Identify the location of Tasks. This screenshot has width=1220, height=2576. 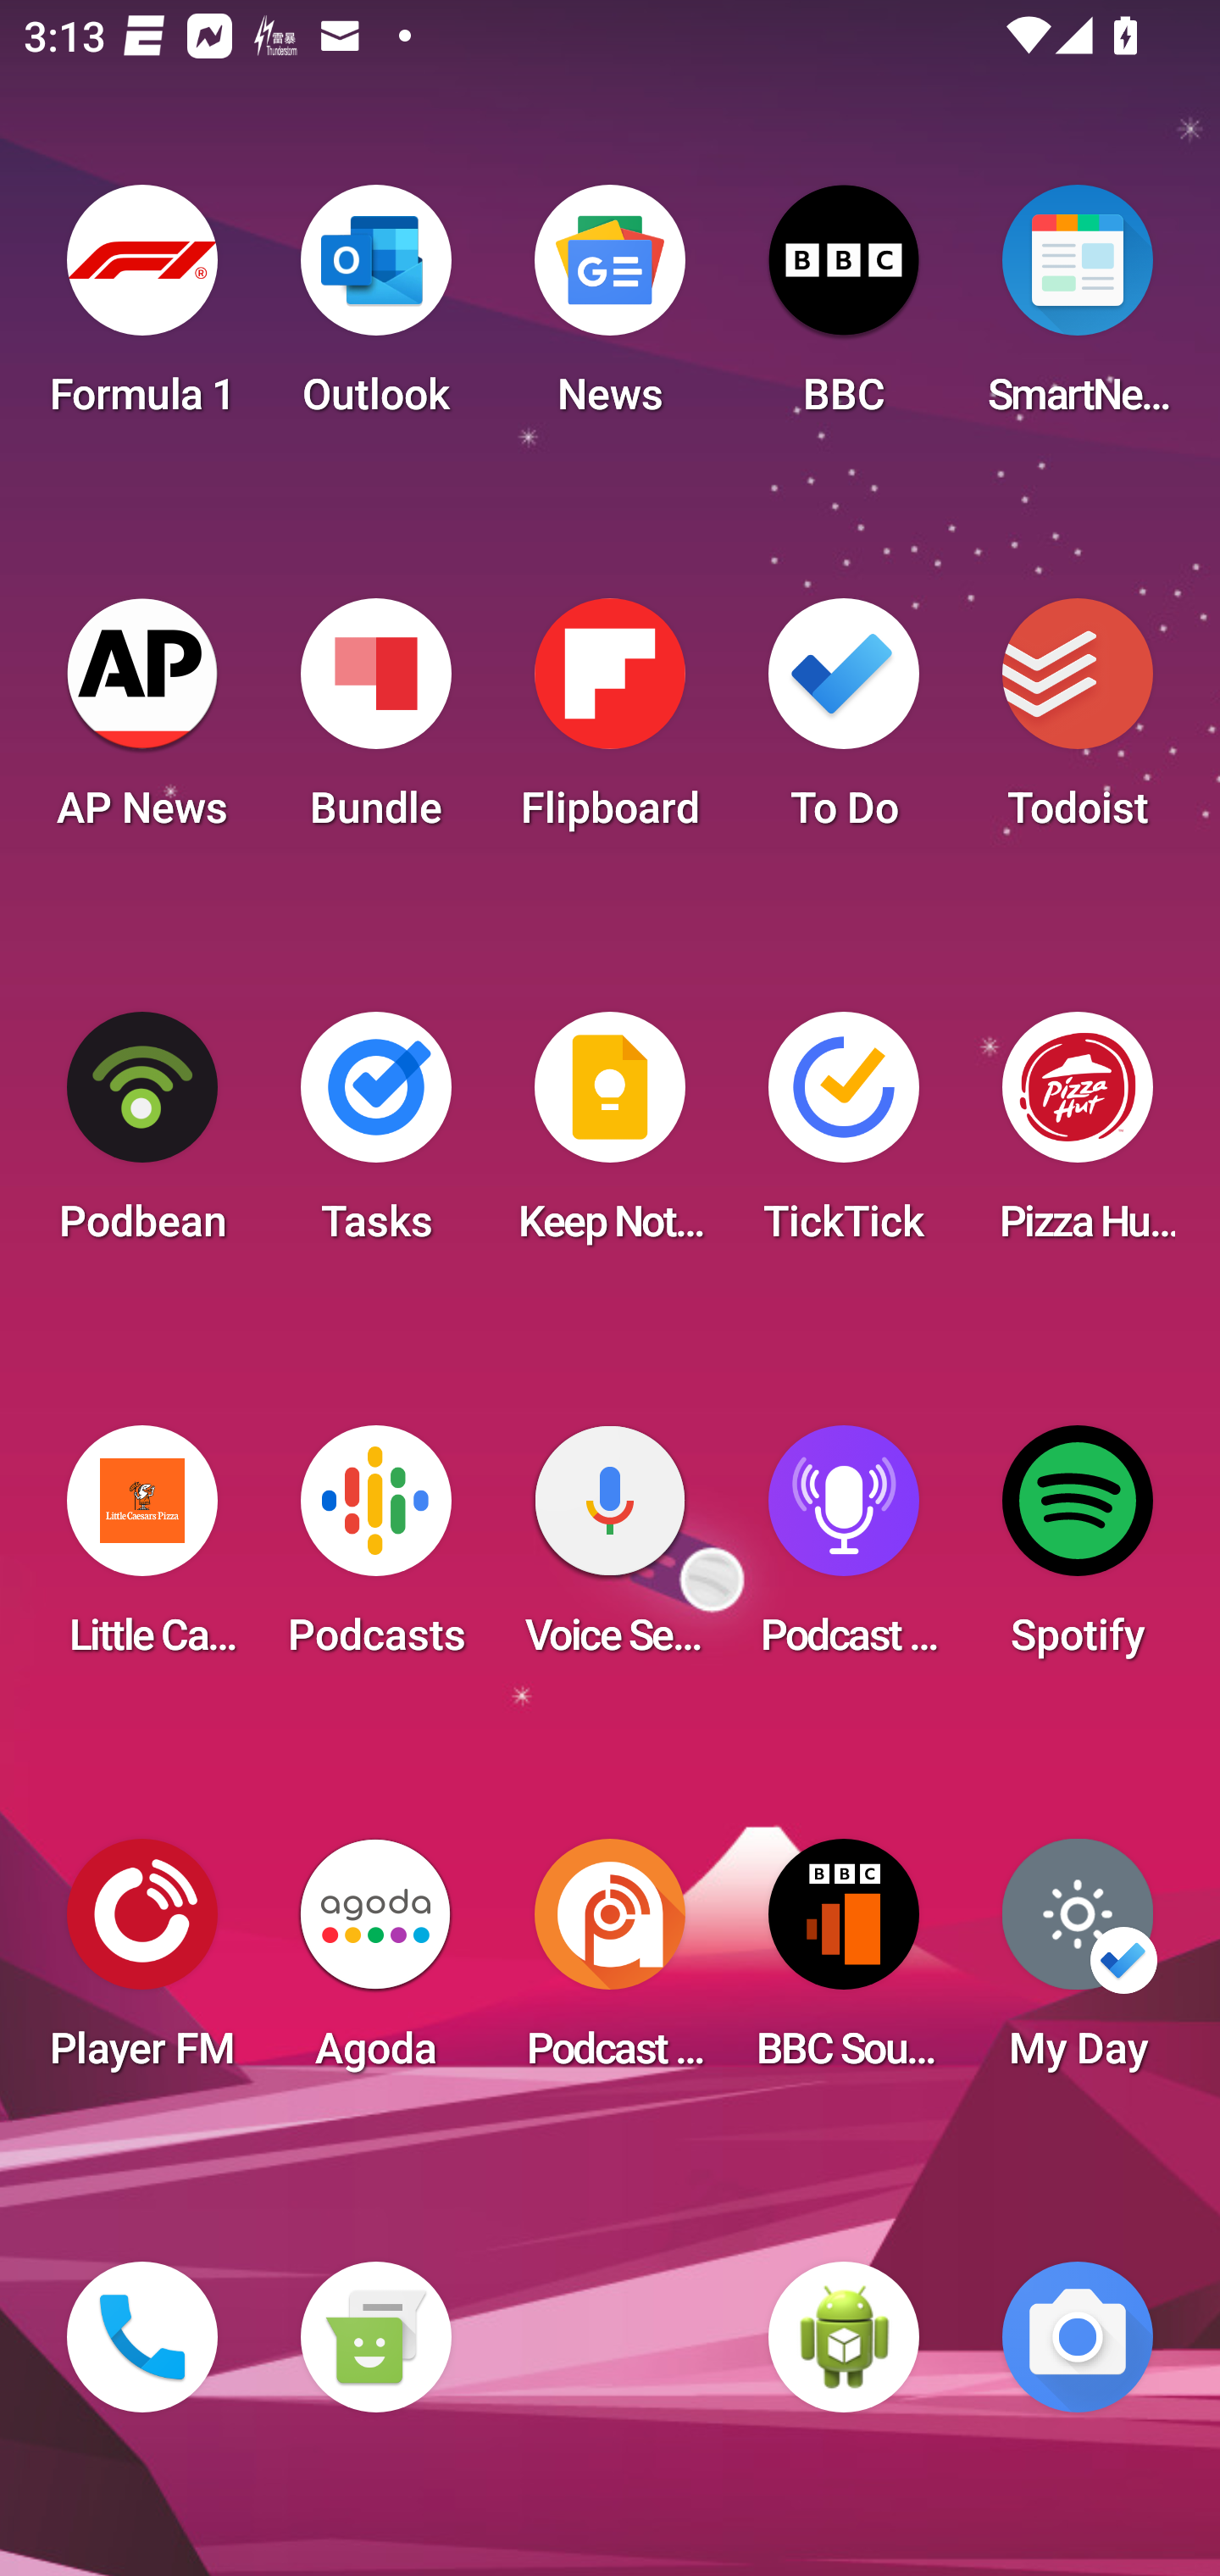
(375, 1137).